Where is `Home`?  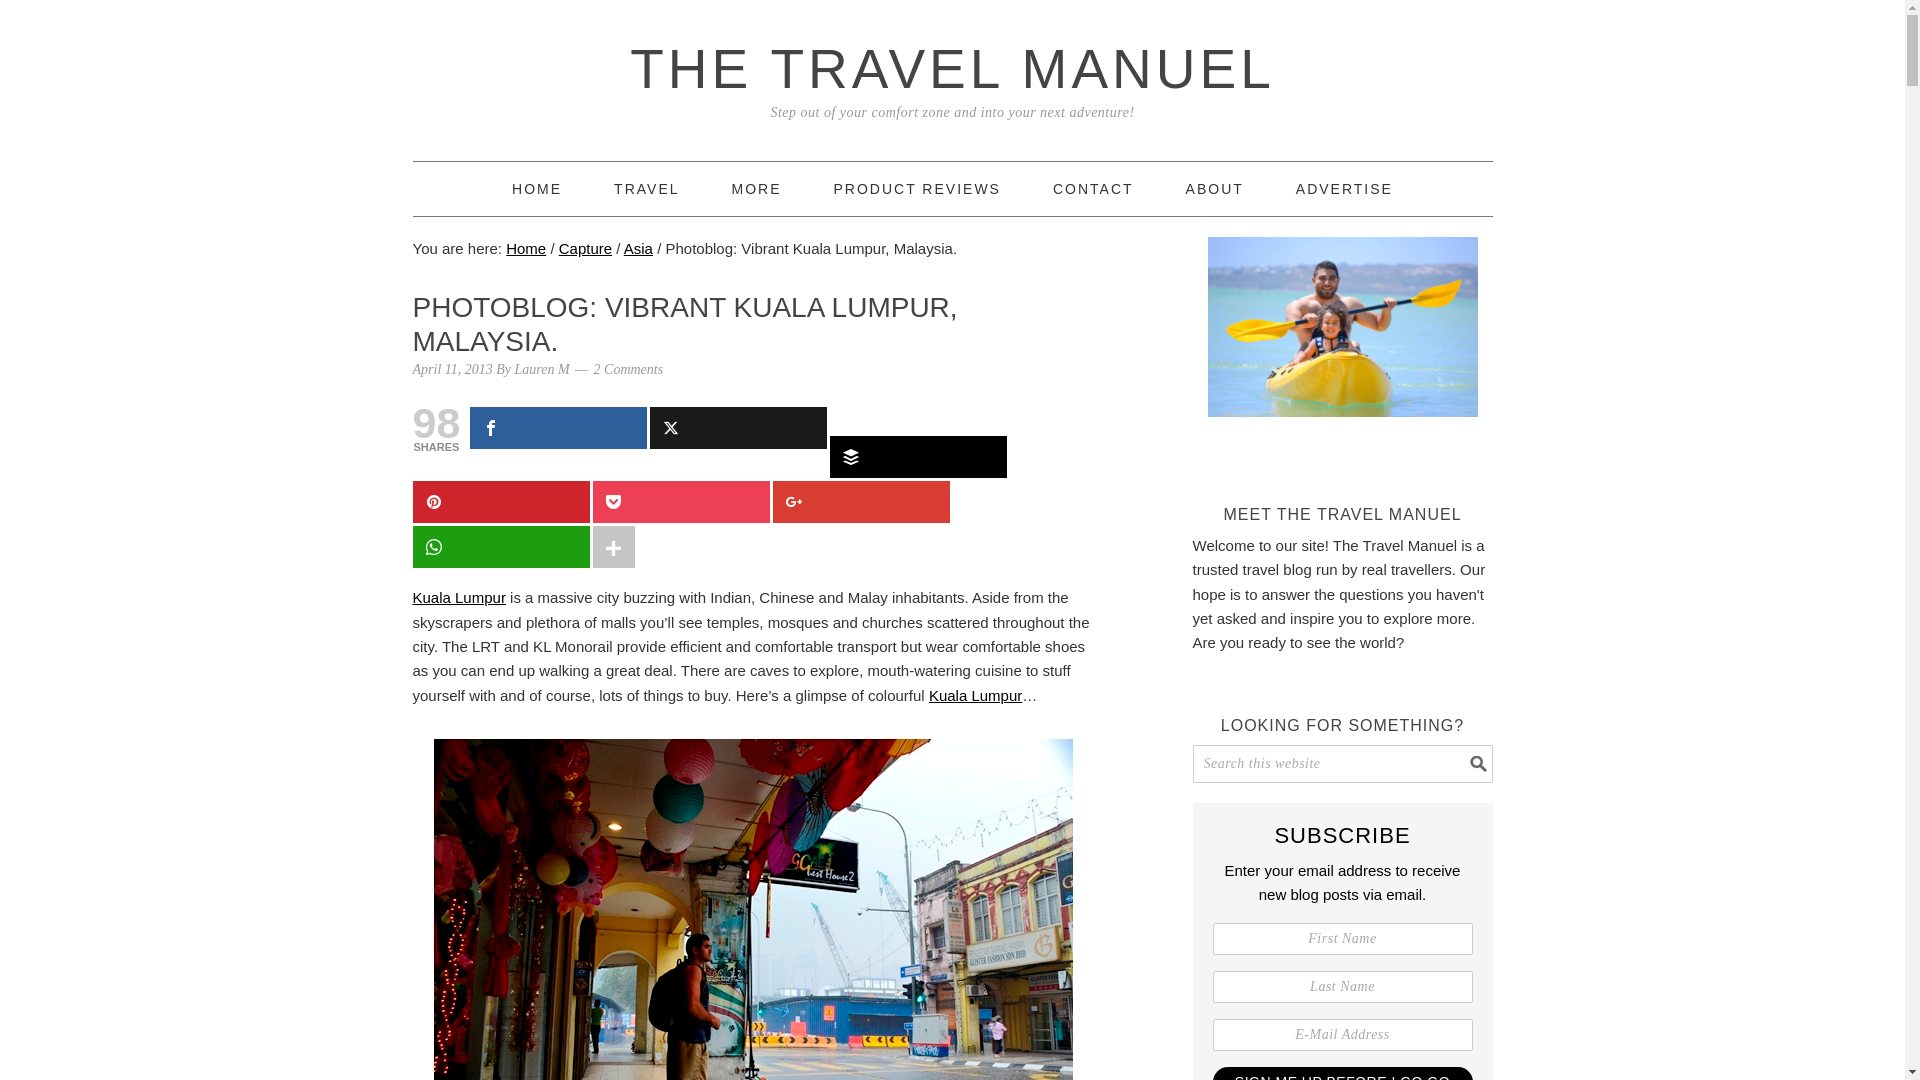
Home is located at coordinates (537, 189).